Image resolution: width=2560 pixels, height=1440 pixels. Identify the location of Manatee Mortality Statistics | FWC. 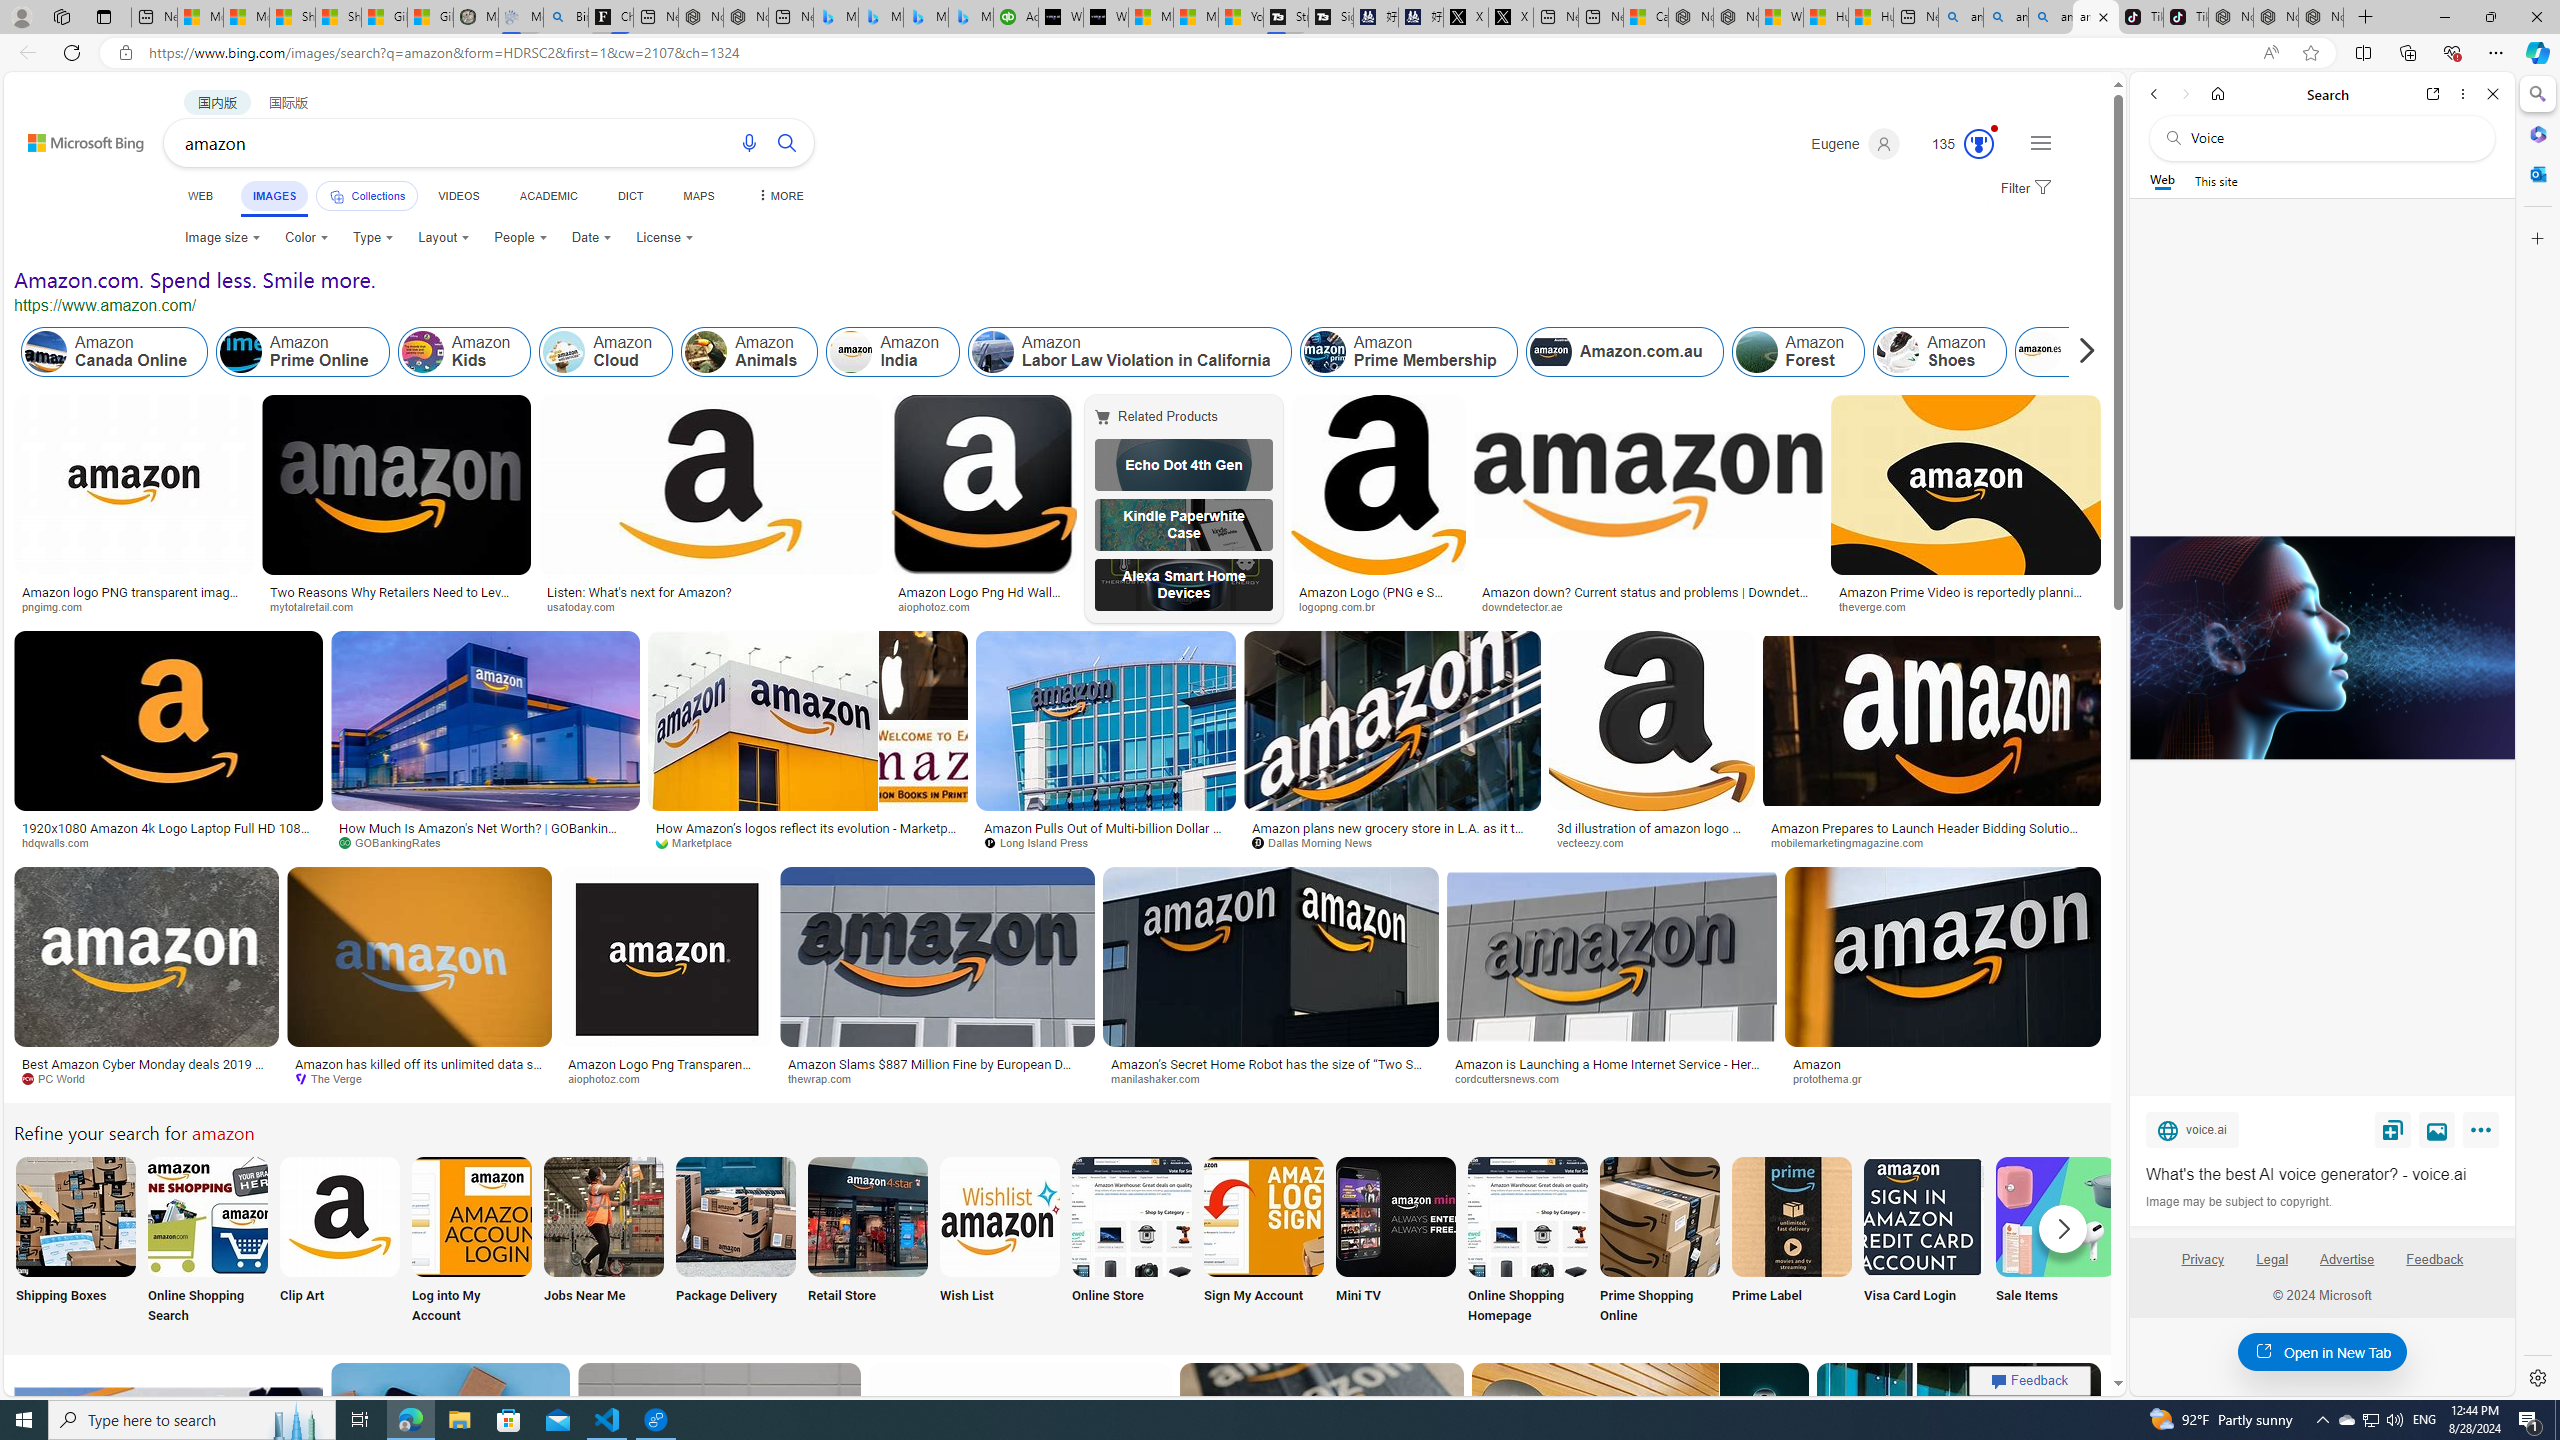
(476, 17).